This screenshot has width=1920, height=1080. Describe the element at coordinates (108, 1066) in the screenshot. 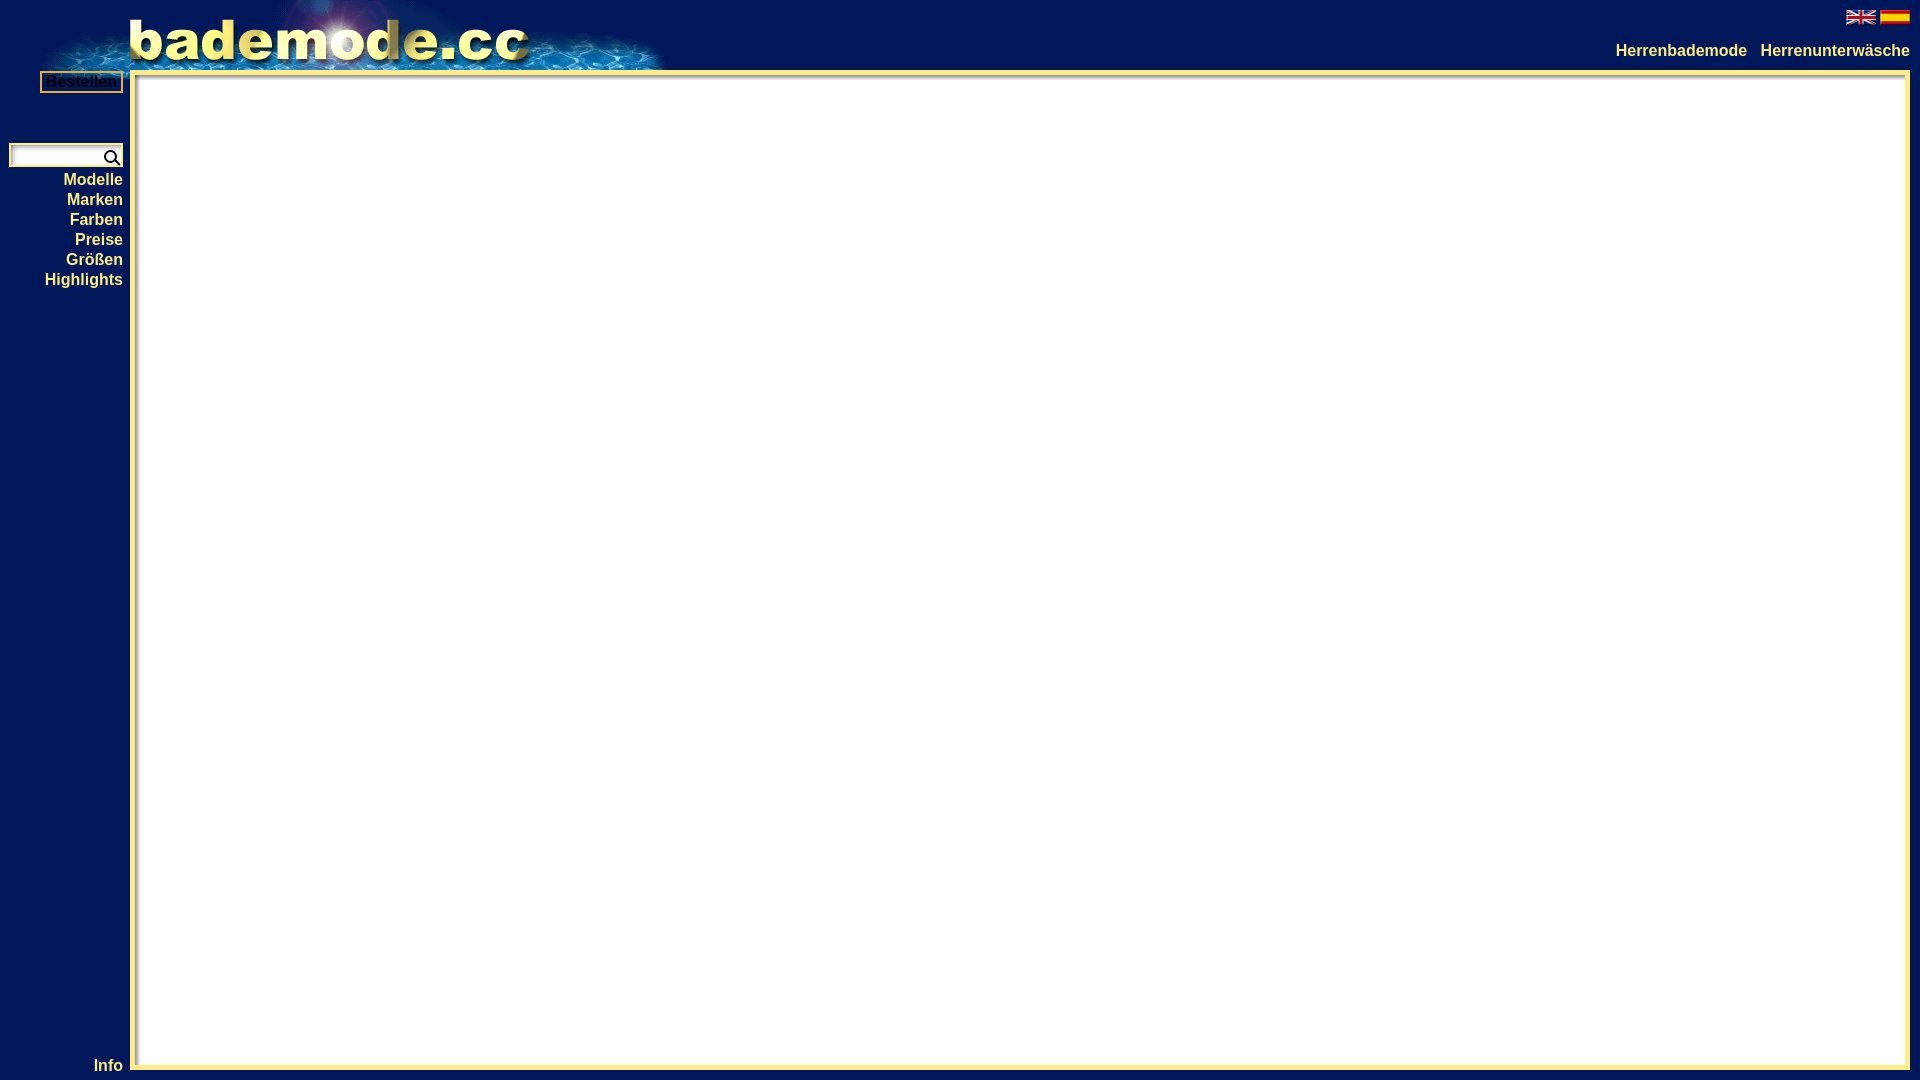

I see `Info` at that location.